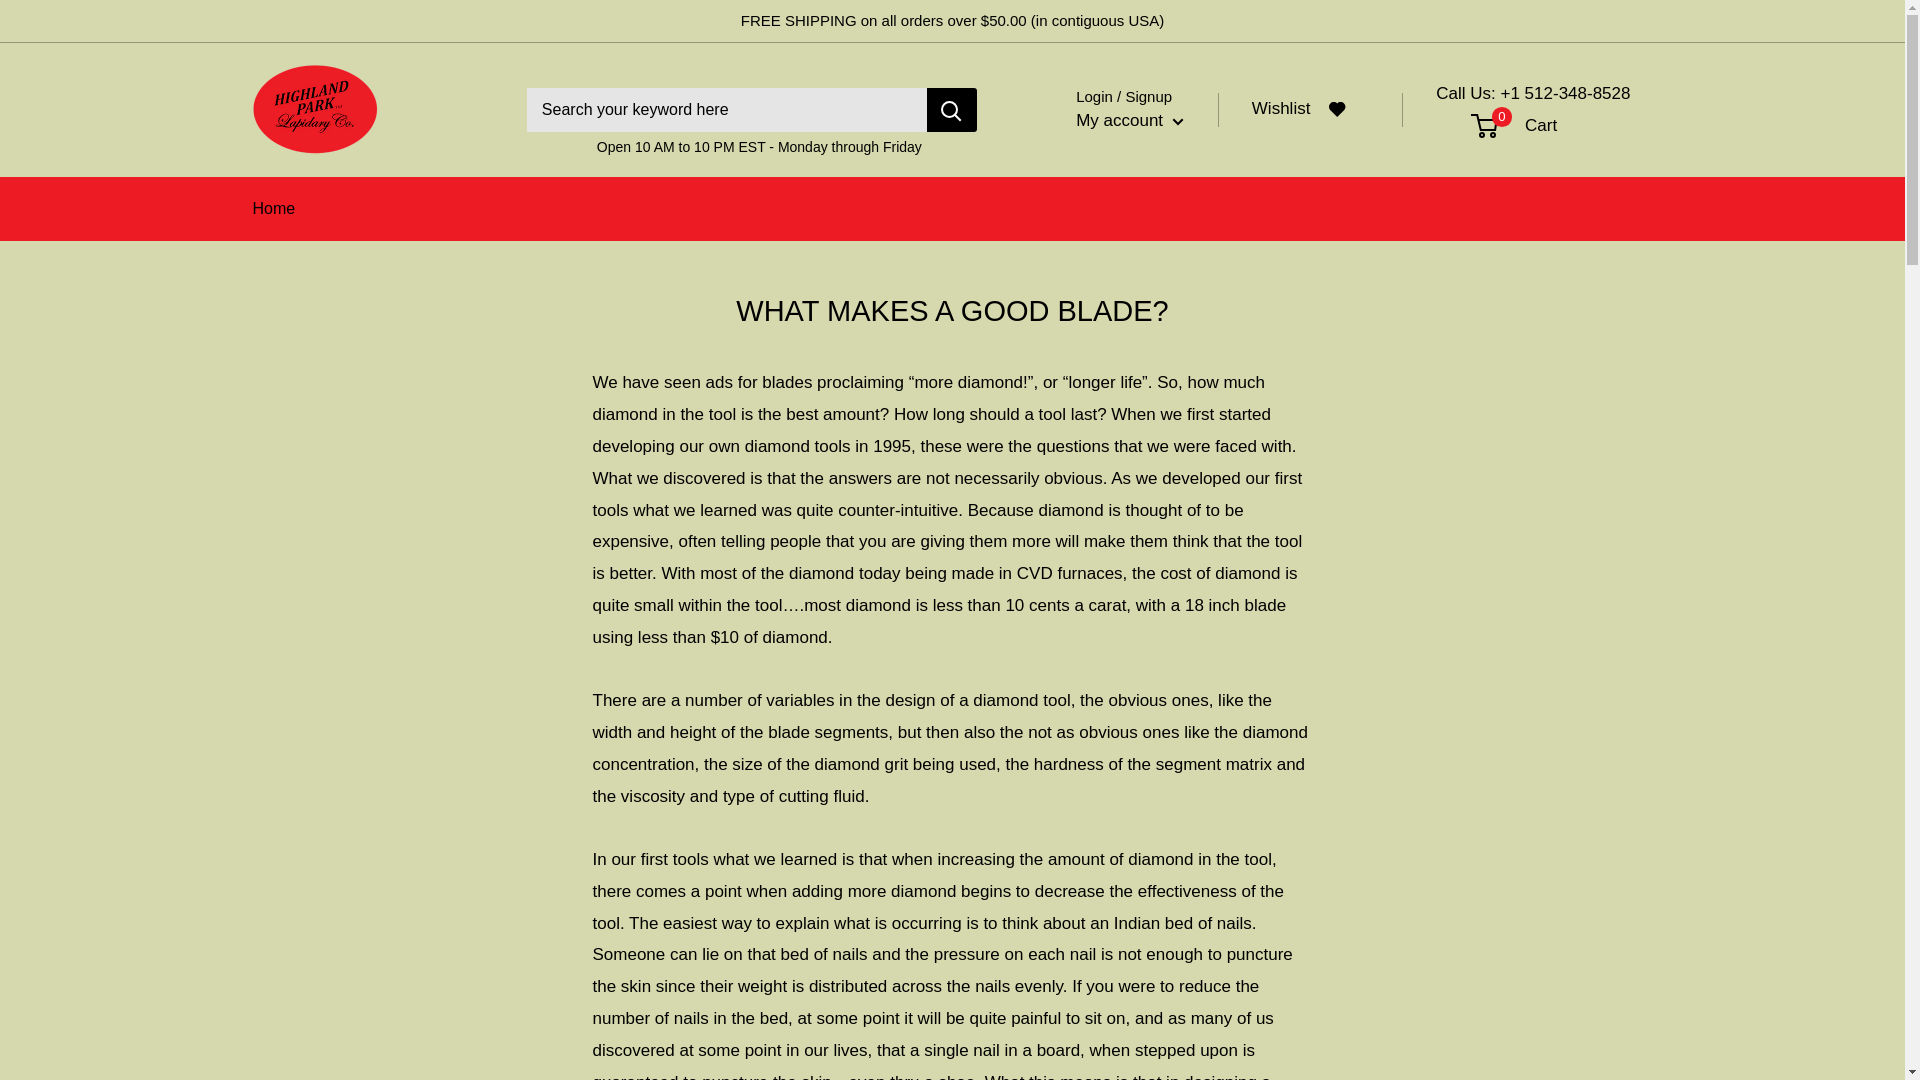 This screenshot has height=1080, width=1920. Describe the element at coordinates (1130, 120) in the screenshot. I see `Home` at that location.